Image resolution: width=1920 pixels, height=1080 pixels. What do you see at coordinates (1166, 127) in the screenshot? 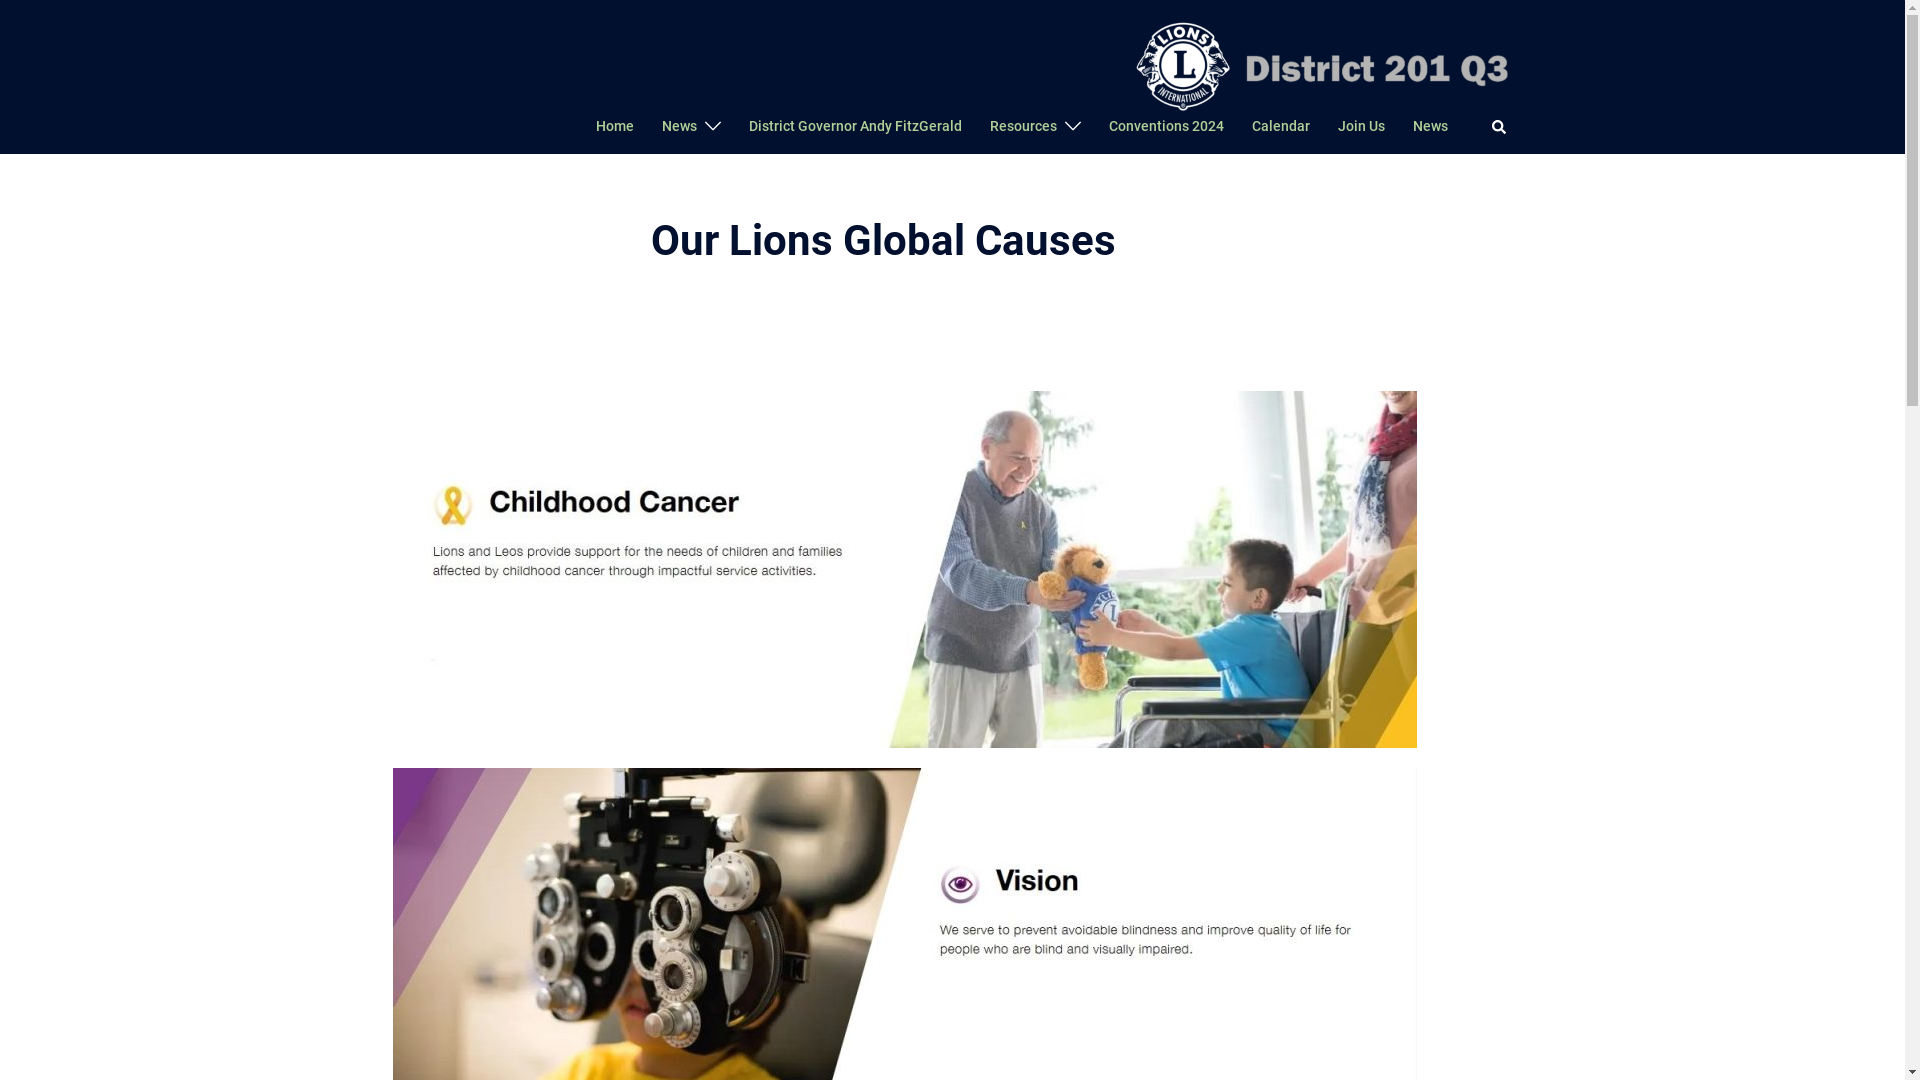
I see `Conventions 2024` at bounding box center [1166, 127].